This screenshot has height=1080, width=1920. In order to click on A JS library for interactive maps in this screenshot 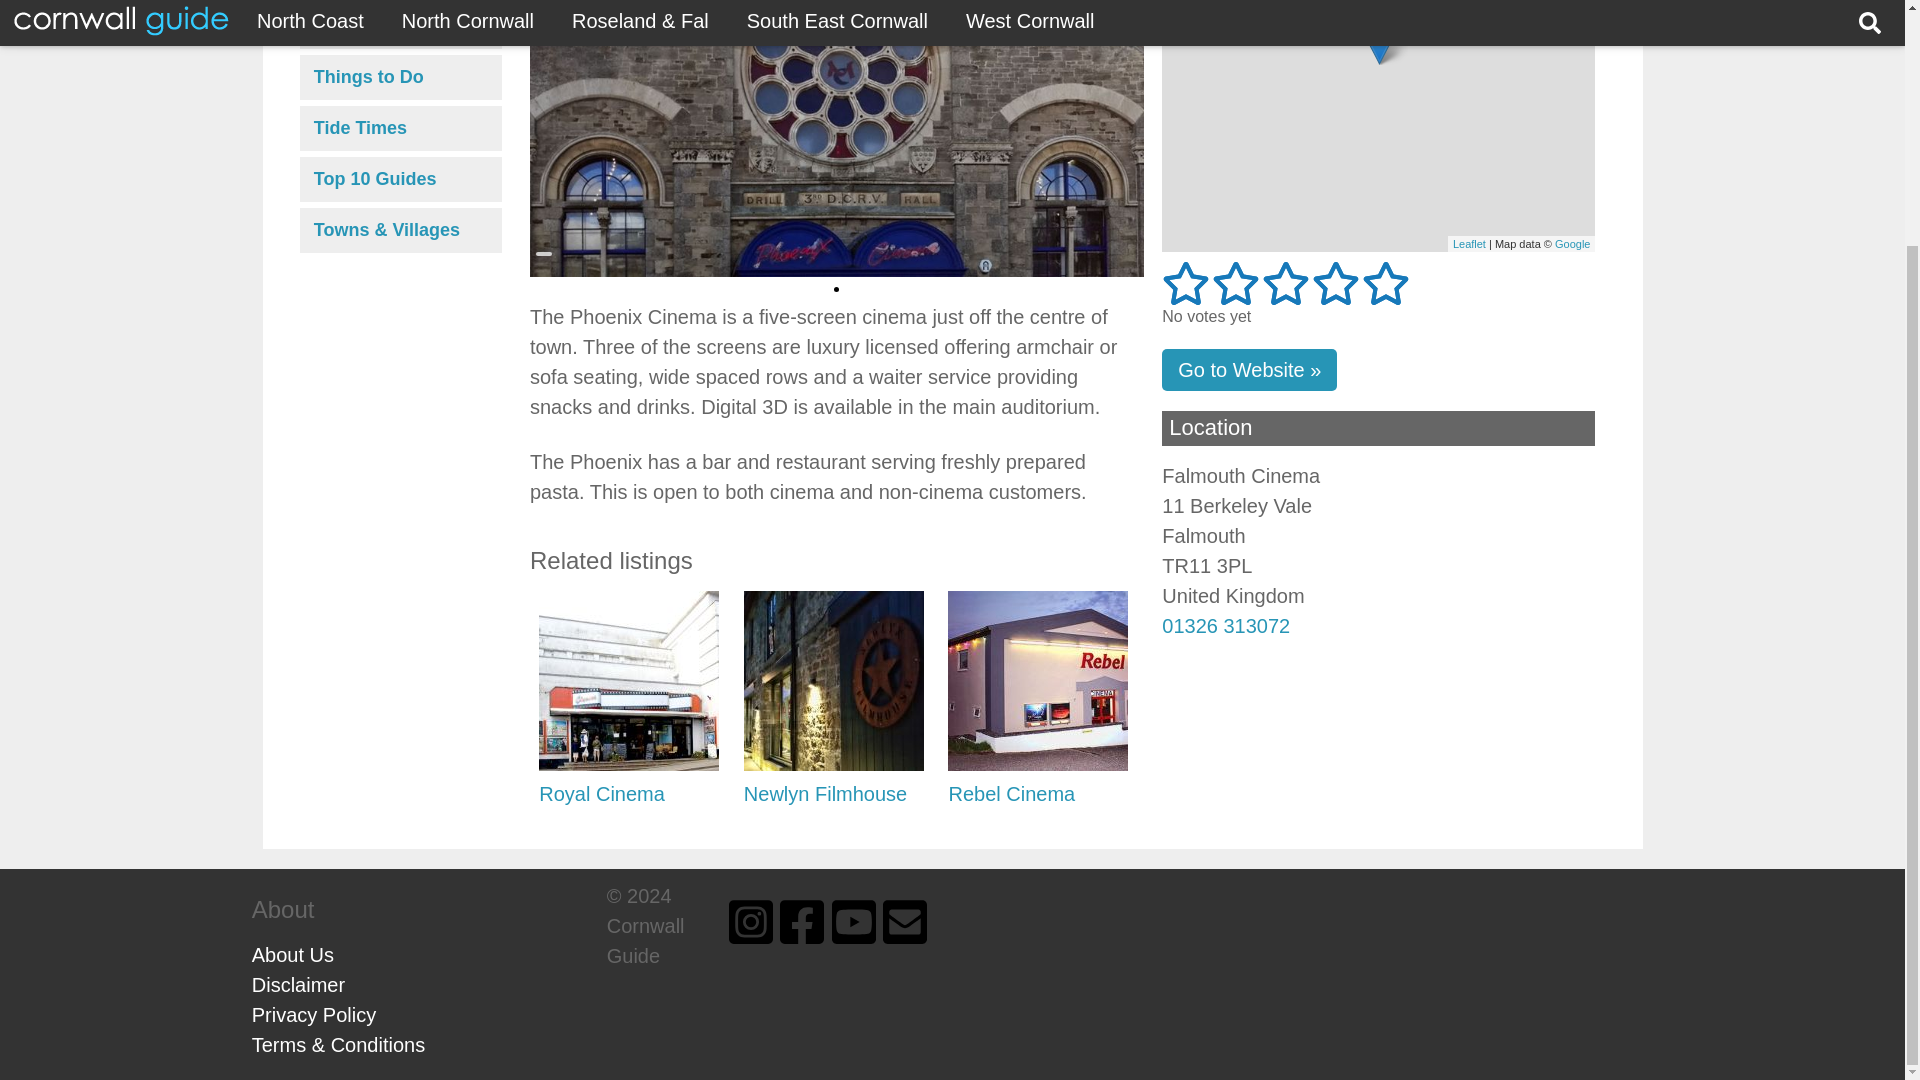, I will do `click(1470, 243)`.